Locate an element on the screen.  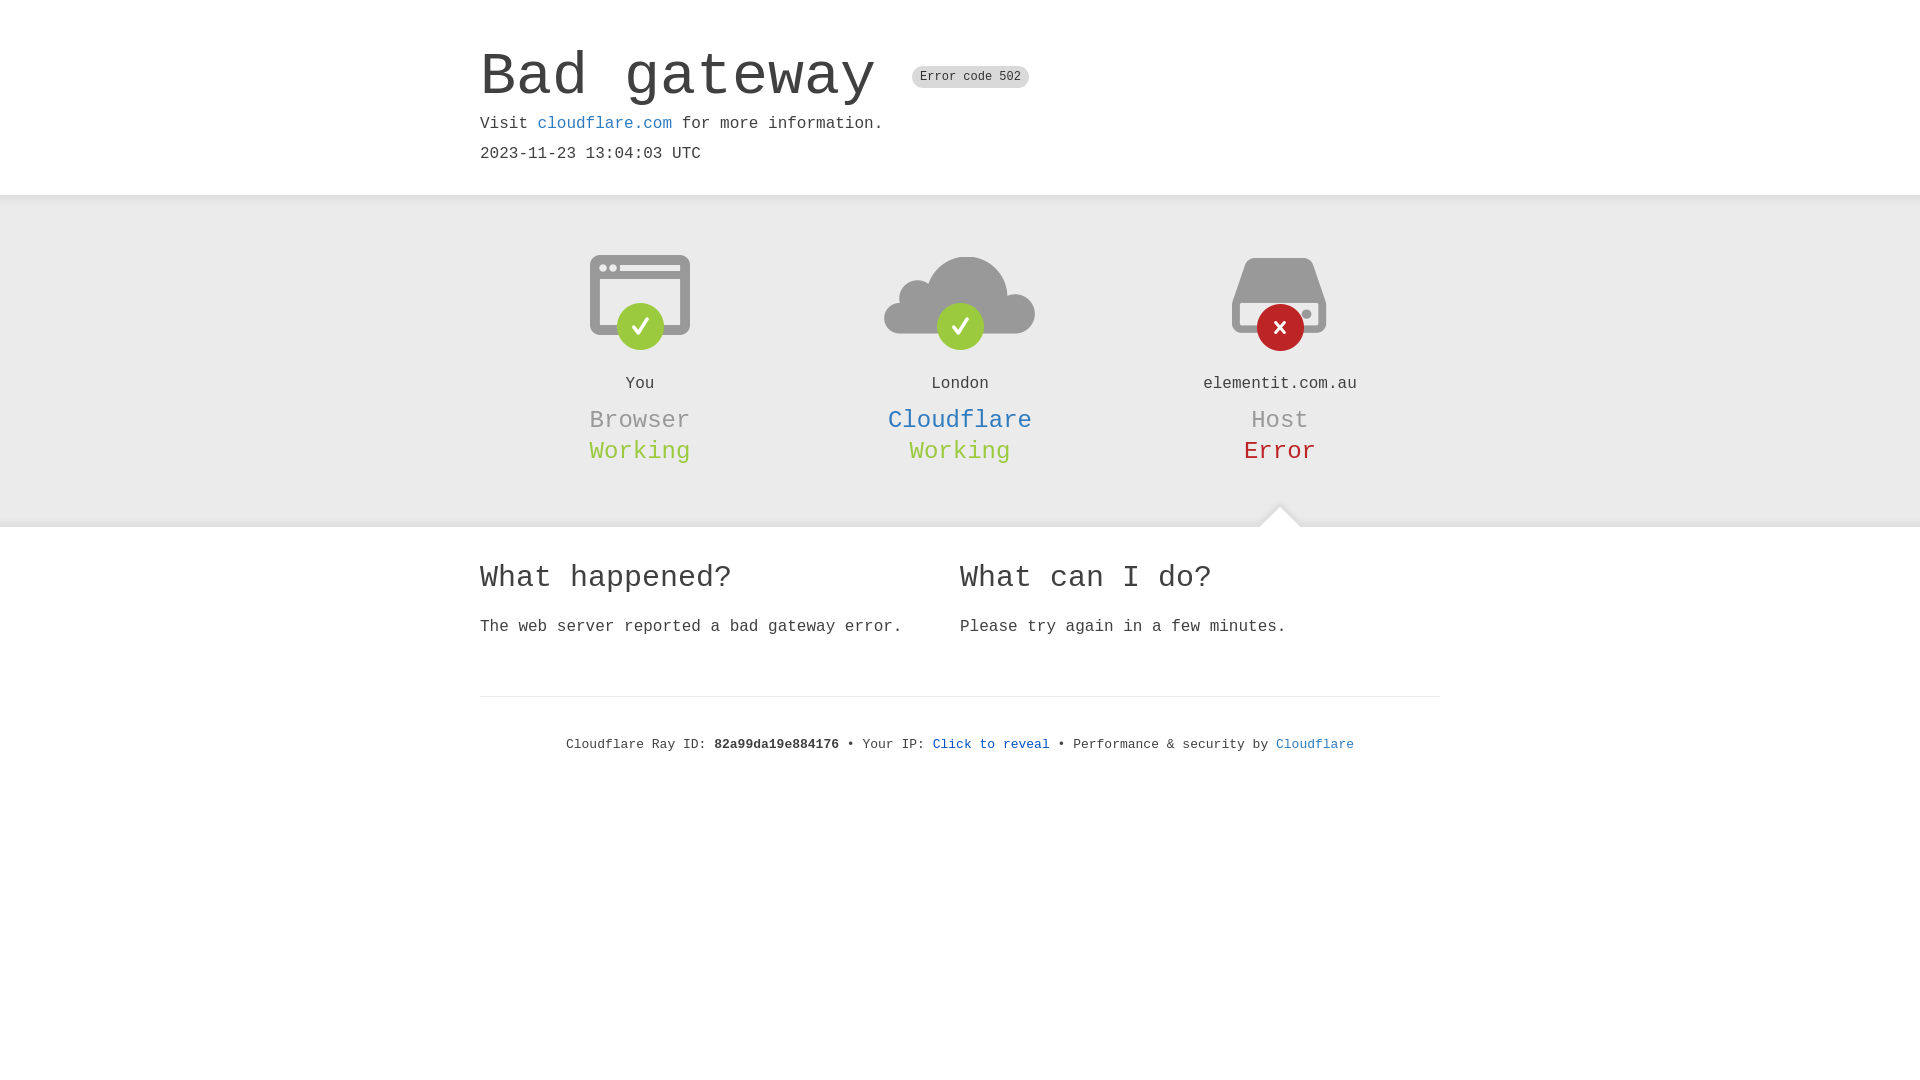
cloudflare.com is located at coordinates (605, 124).